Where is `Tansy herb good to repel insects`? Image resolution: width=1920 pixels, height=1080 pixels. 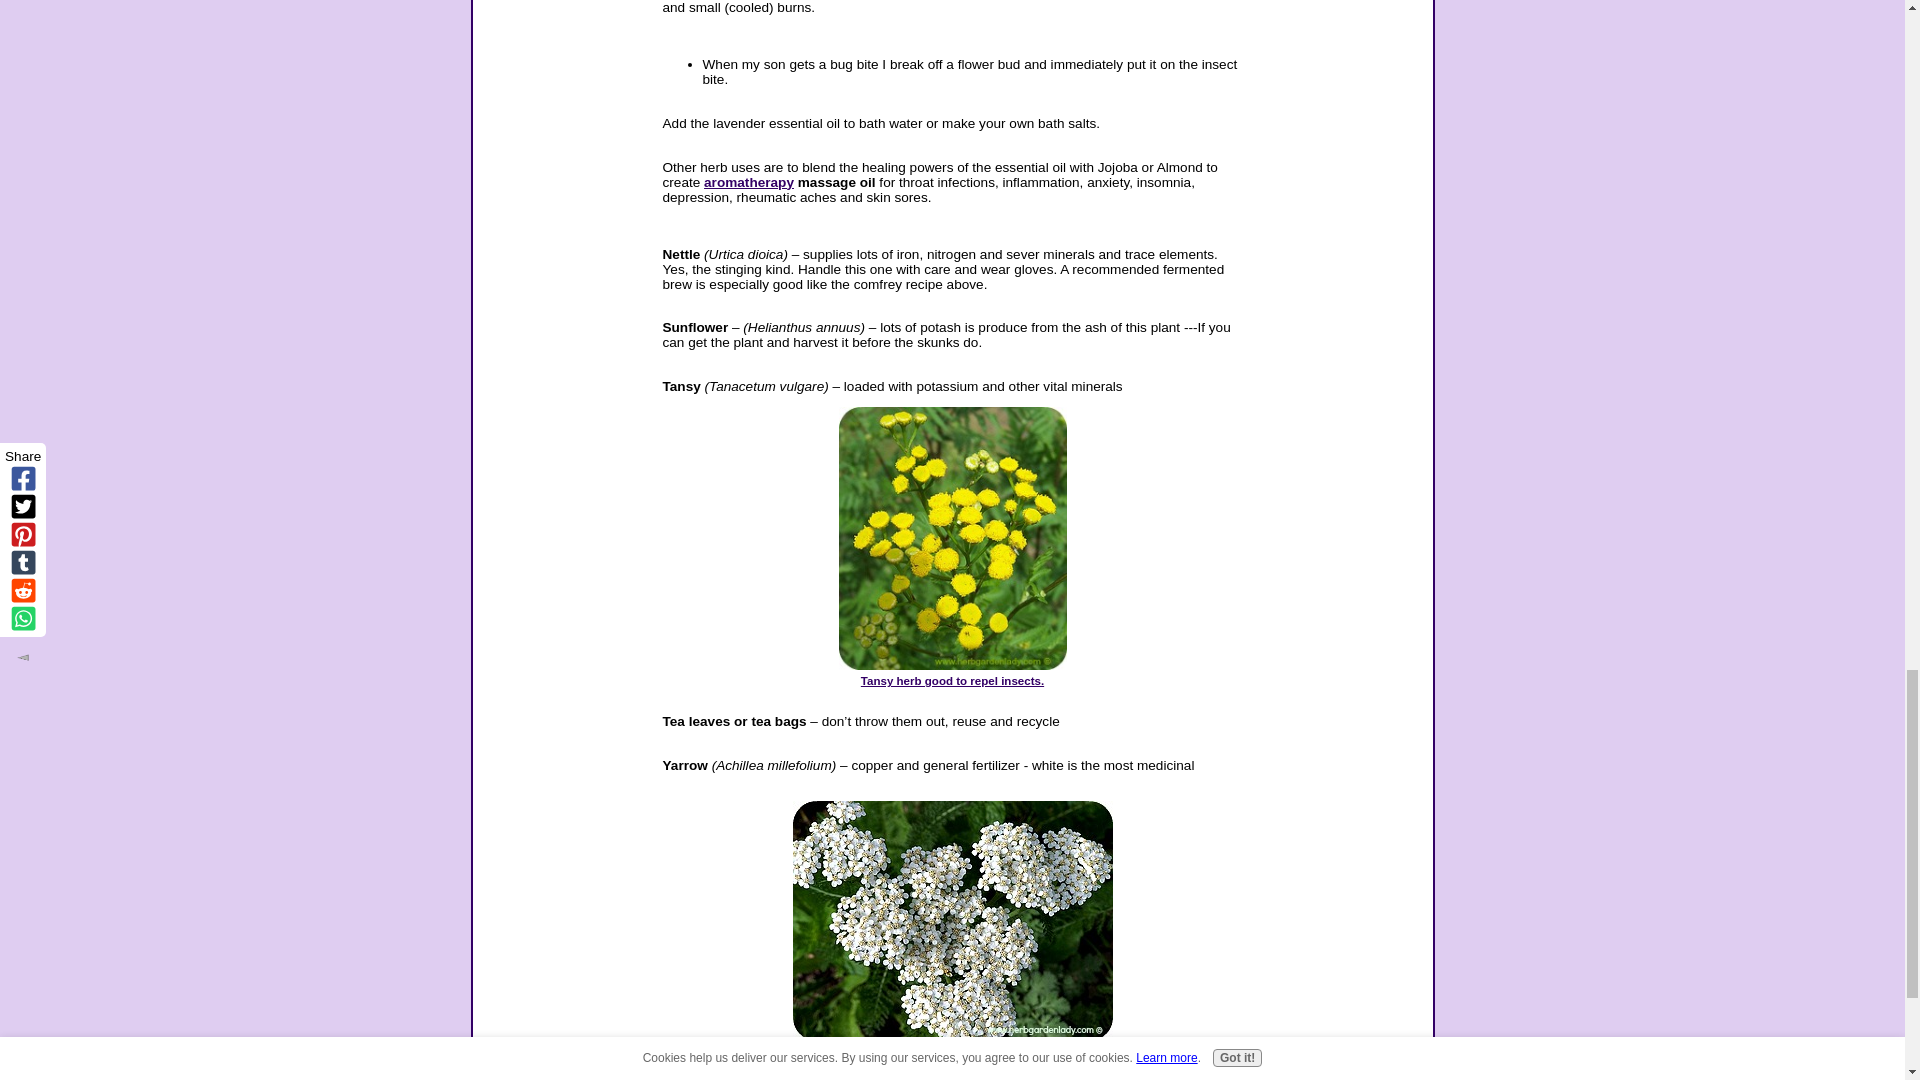
Tansy herb good to repel insects is located at coordinates (952, 674).